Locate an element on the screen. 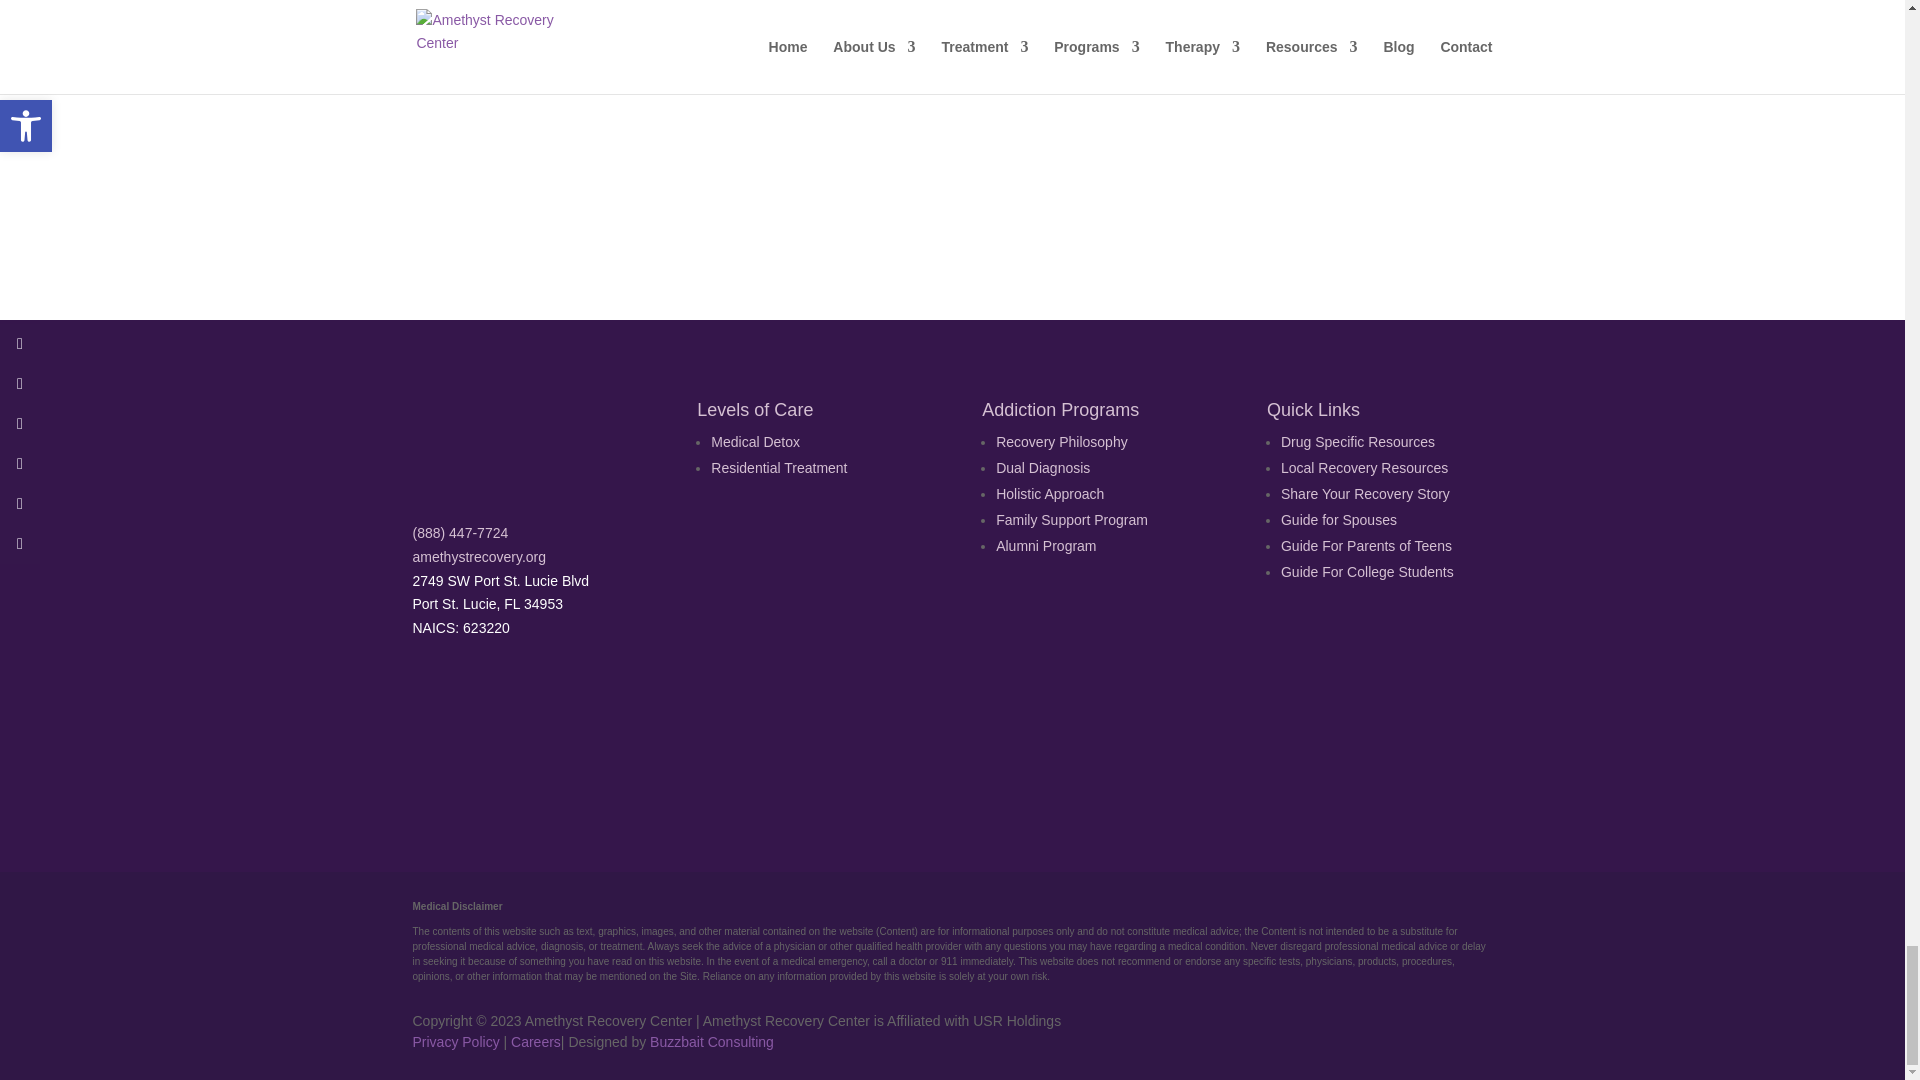 Image resolution: width=1920 pixels, height=1080 pixels. Verify LegitScript Approval is located at coordinates (856, 756).